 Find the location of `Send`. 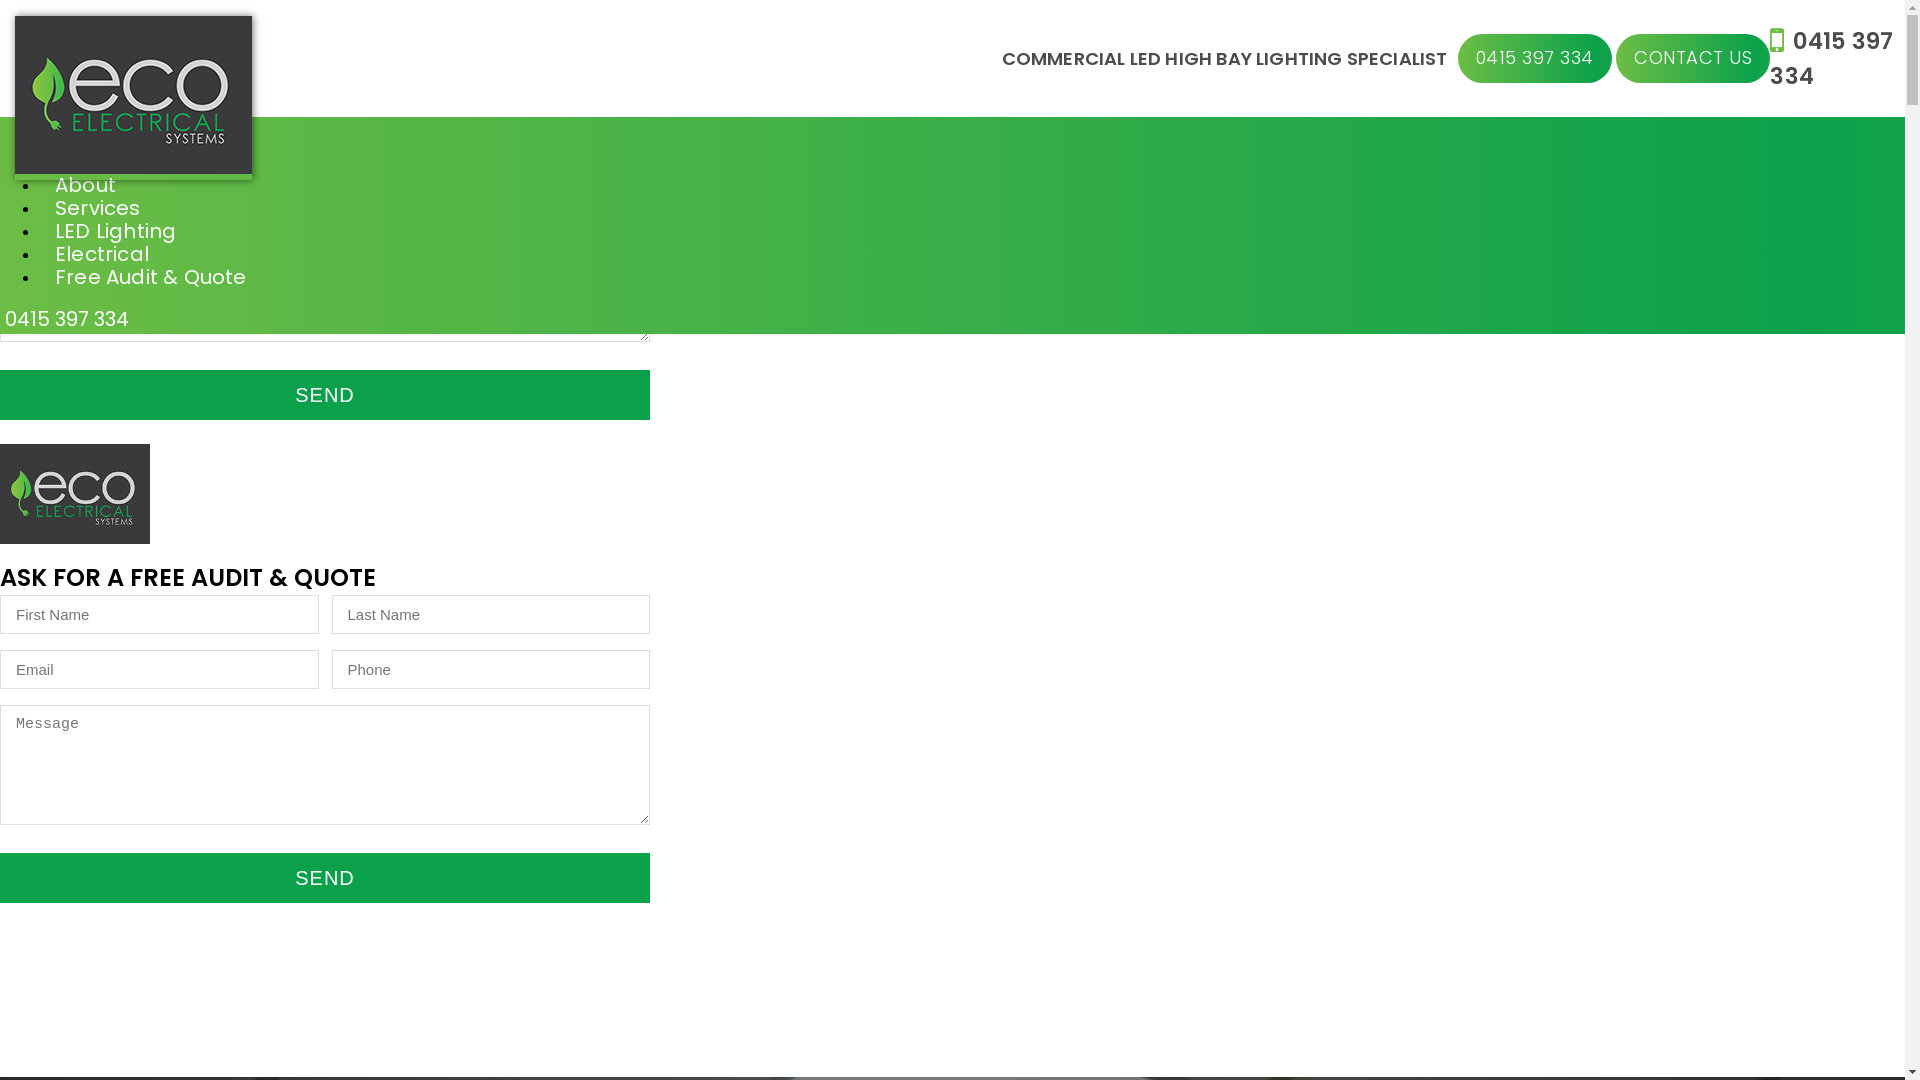

Send is located at coordinates (325, 395).